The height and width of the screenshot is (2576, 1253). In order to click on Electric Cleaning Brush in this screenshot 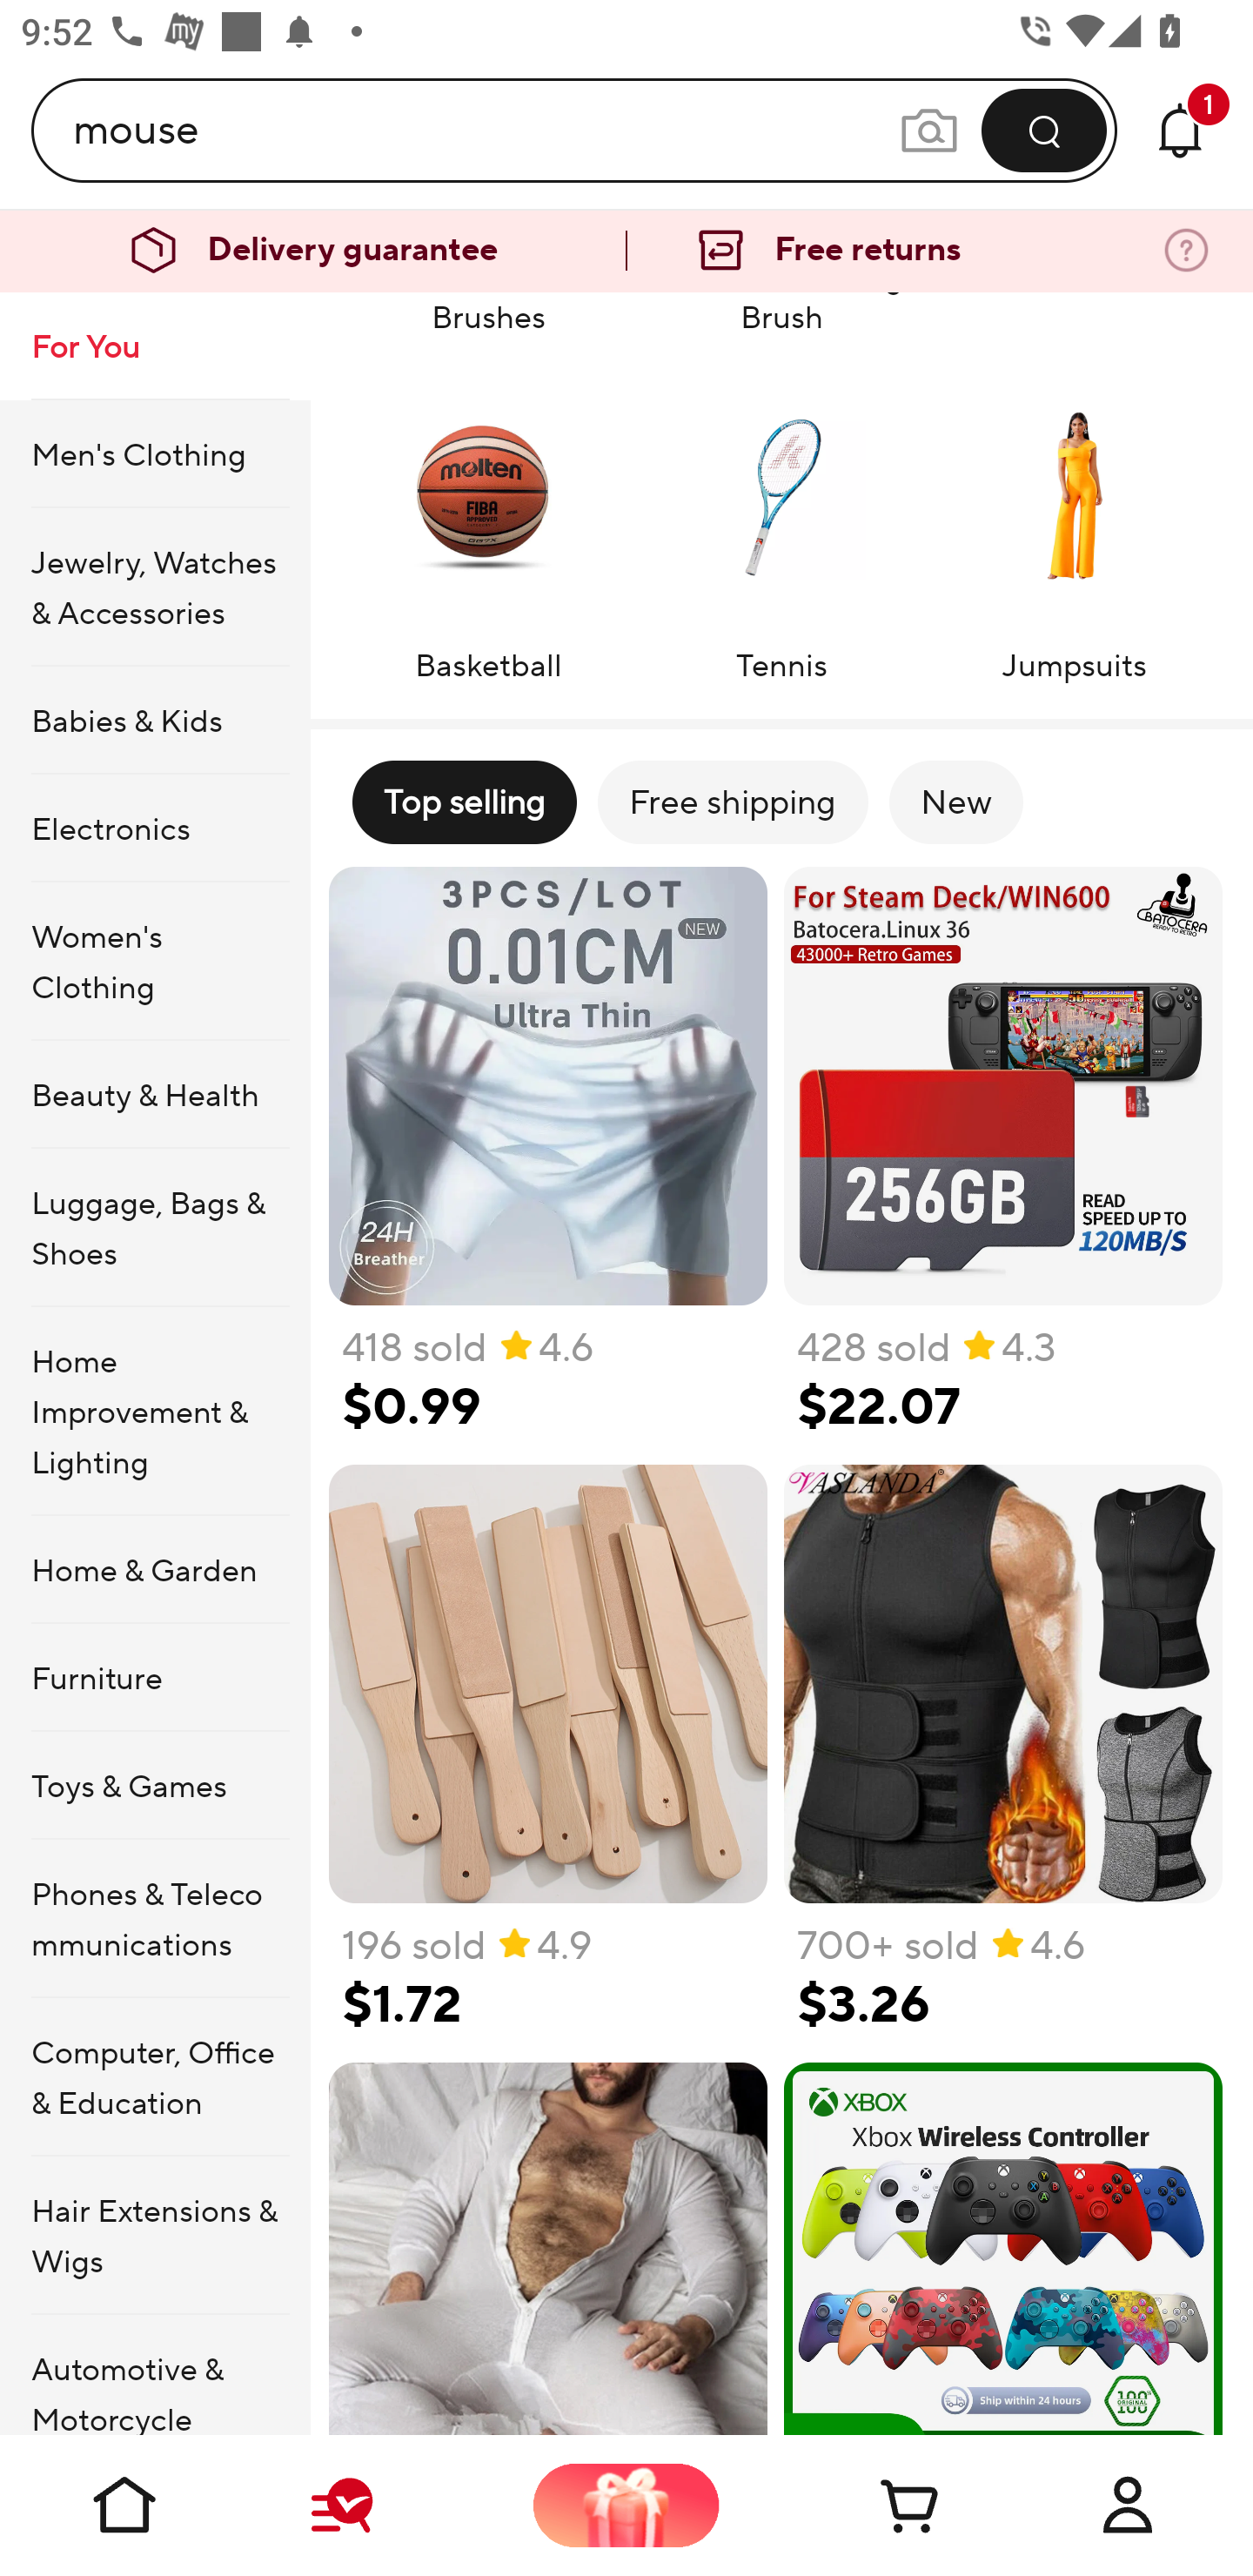, I will do `click(781, 317)`.